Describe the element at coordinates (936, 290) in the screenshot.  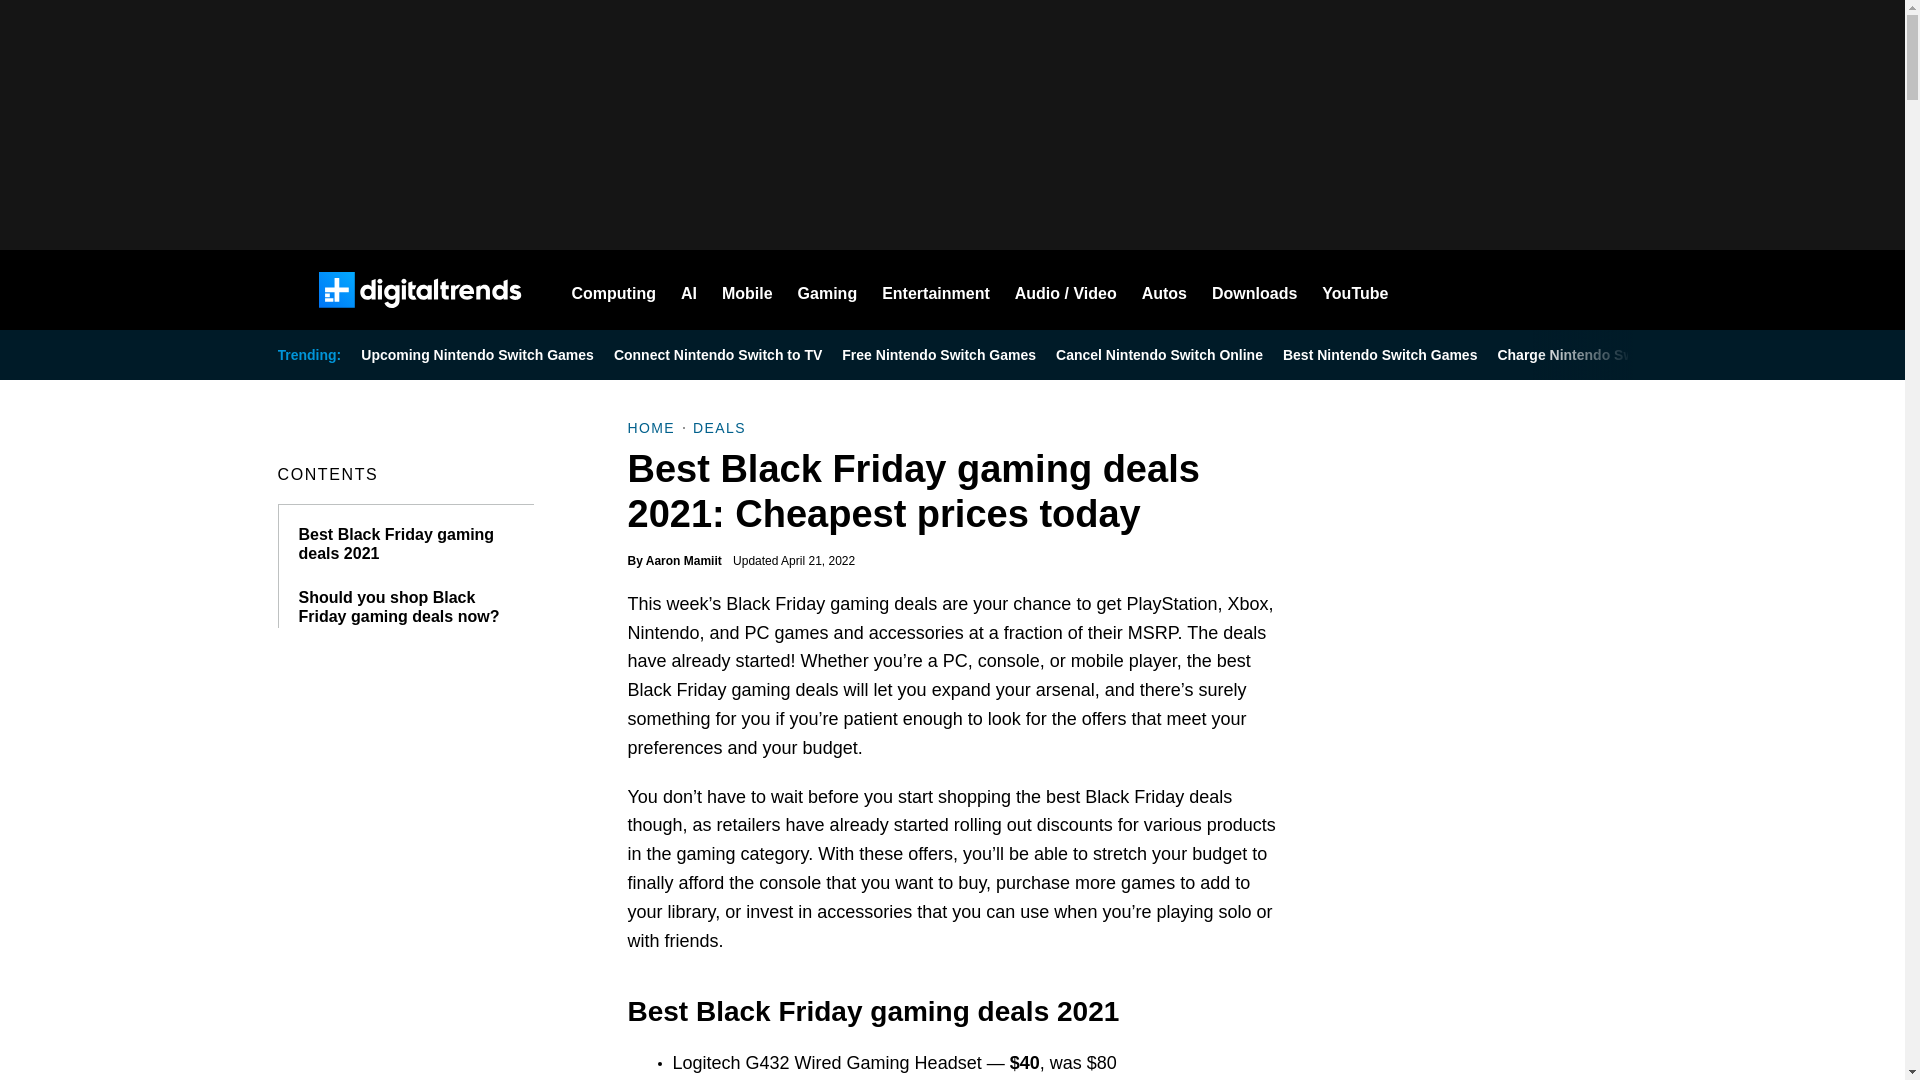
I see `Entertainment` at that location.